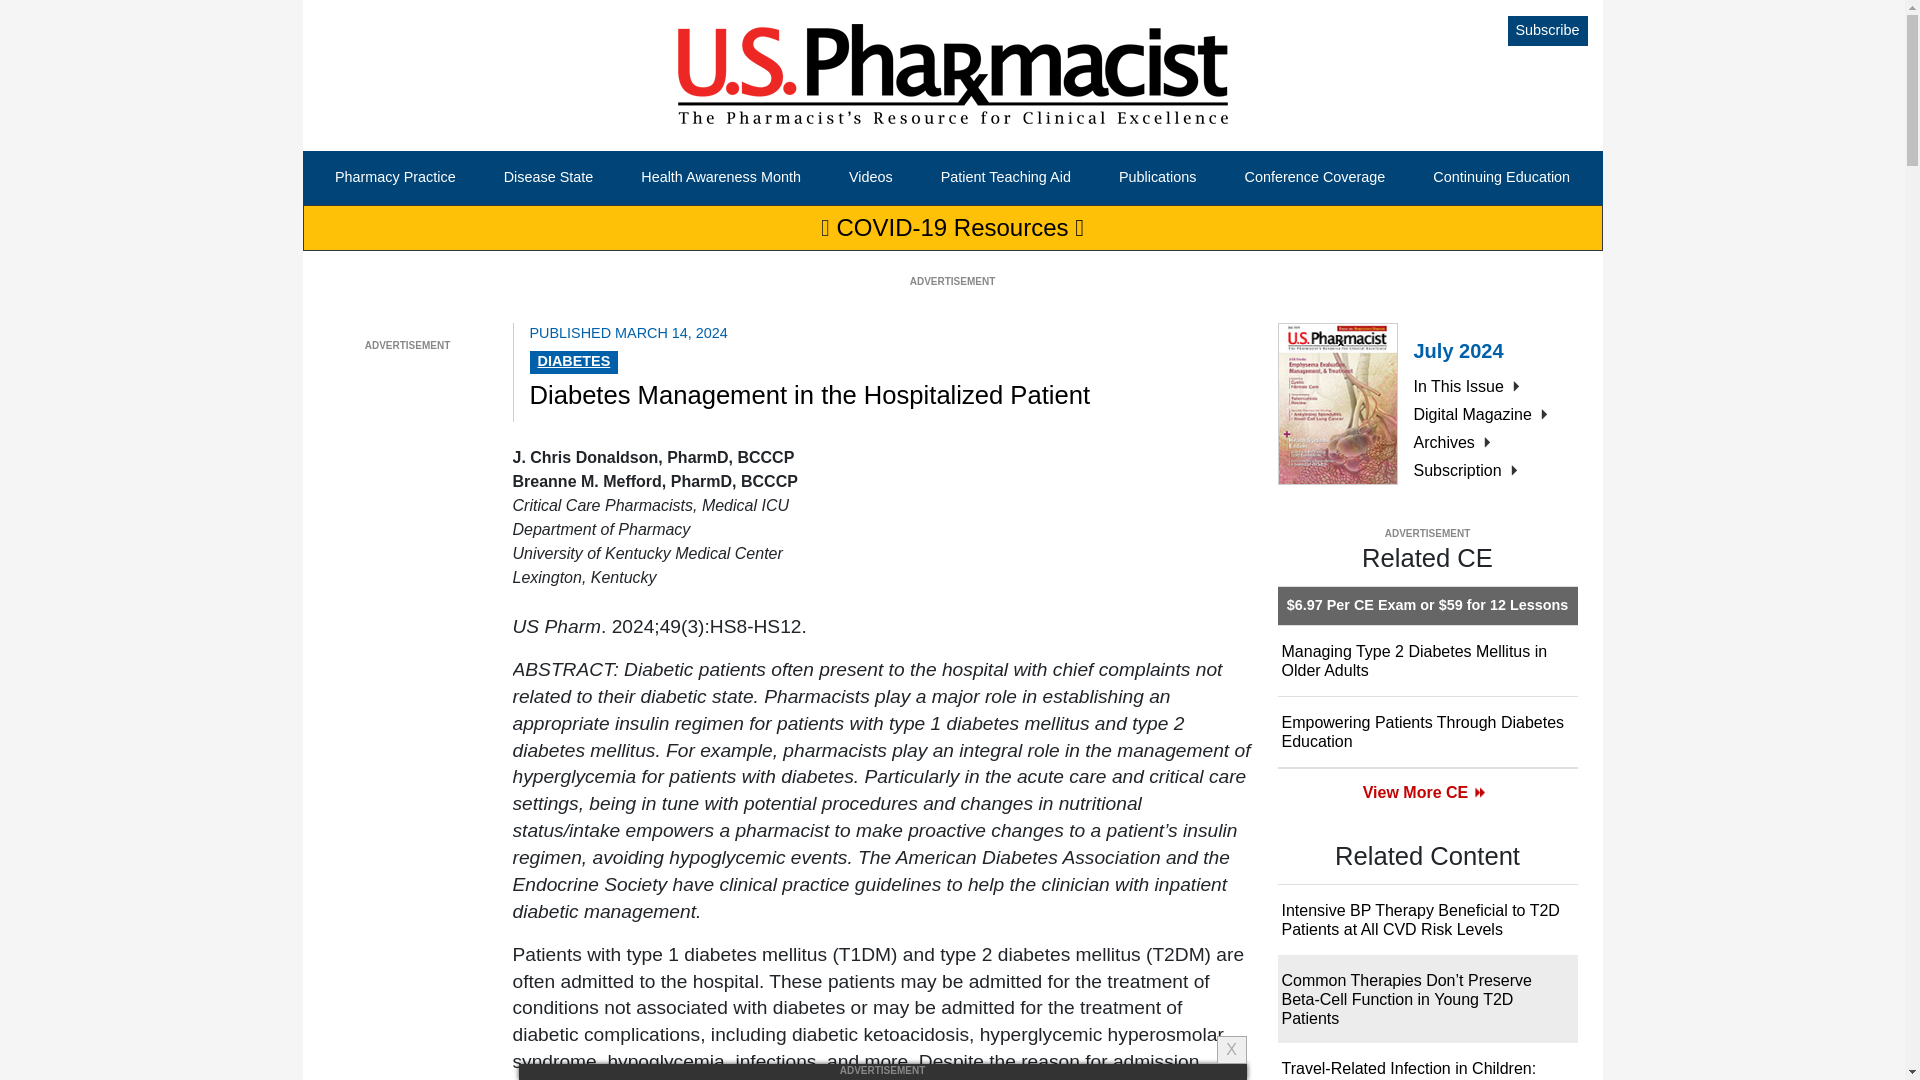 The height and width of the screenshot is (1080, 1920). What do you see at coordinates (1547, 31) in the screenshot?
I see `Subscribe` at bounding box center [1547, 31].